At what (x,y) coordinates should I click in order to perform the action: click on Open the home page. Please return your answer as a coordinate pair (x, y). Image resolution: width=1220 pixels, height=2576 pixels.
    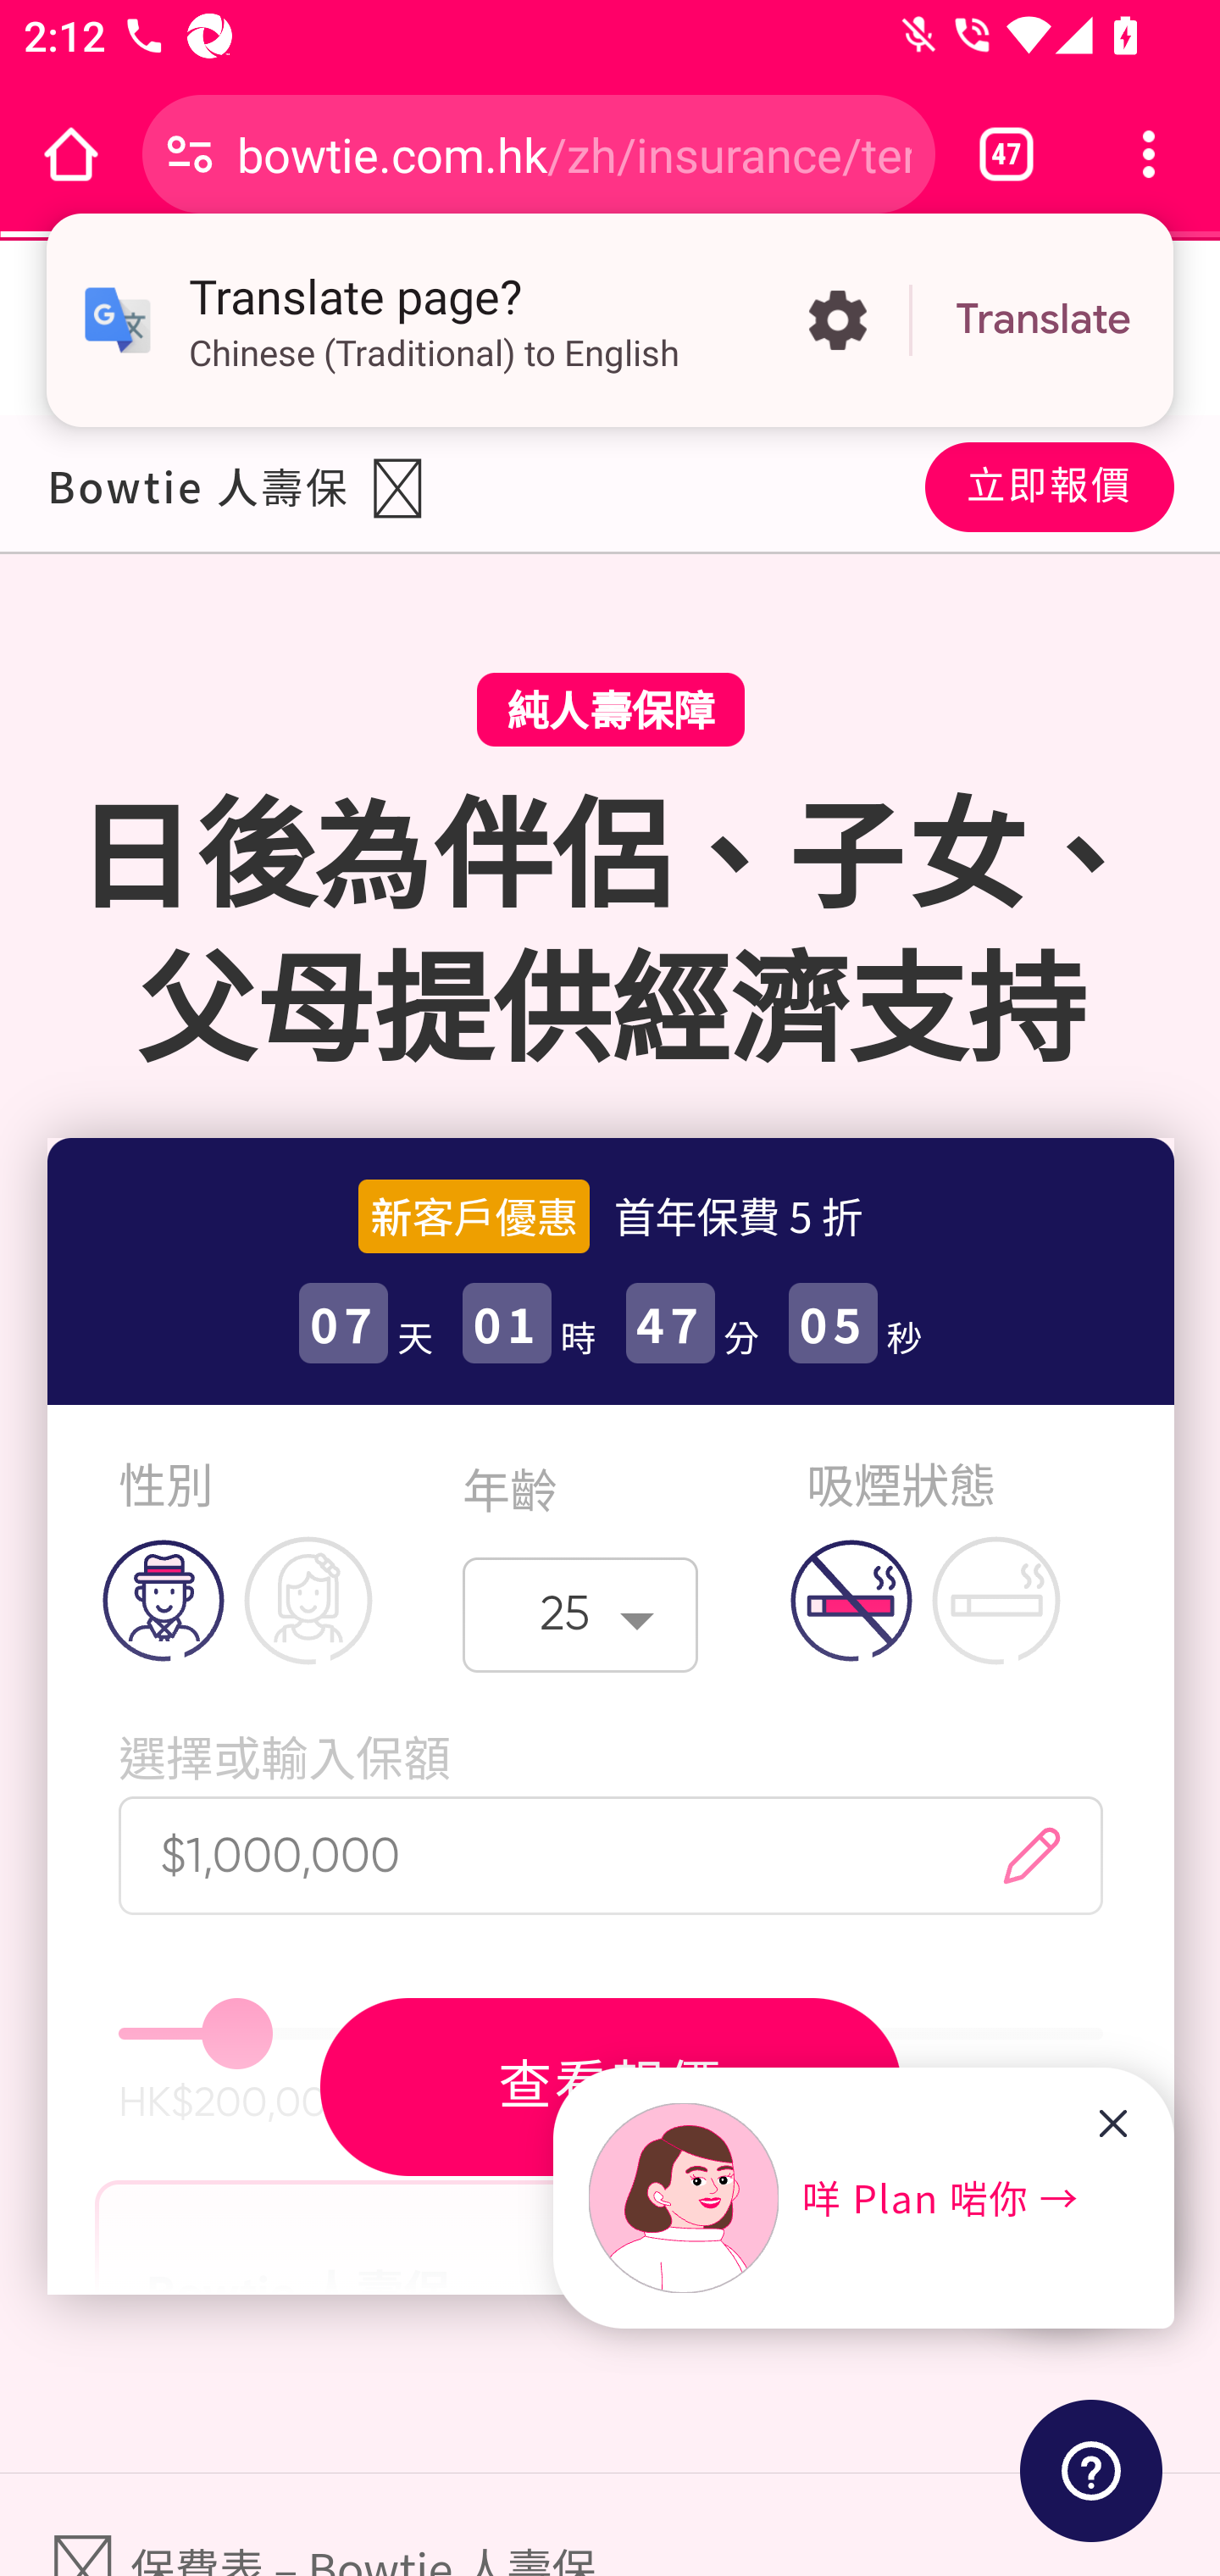
    Looking at the image, I should click on (71, 154).